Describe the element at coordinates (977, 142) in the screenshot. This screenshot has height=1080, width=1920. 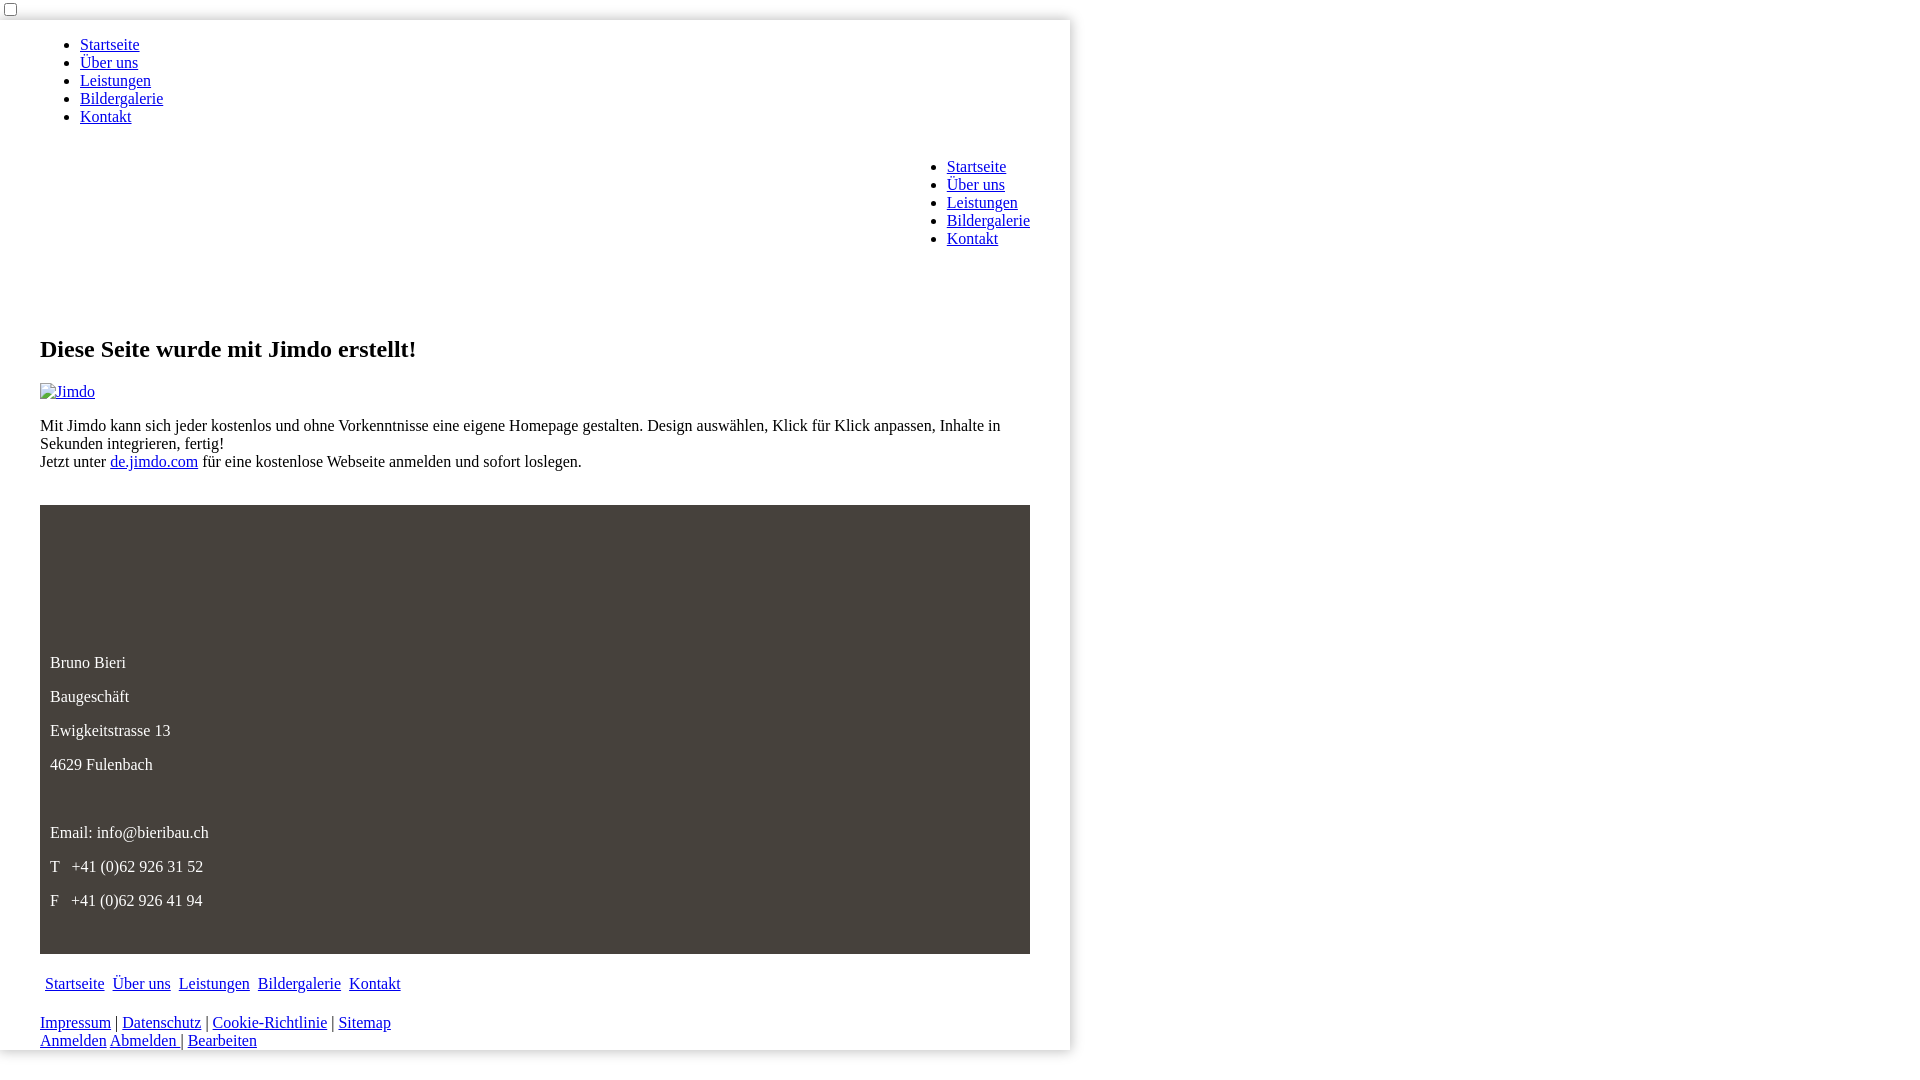
I see `Startseite` at that location.